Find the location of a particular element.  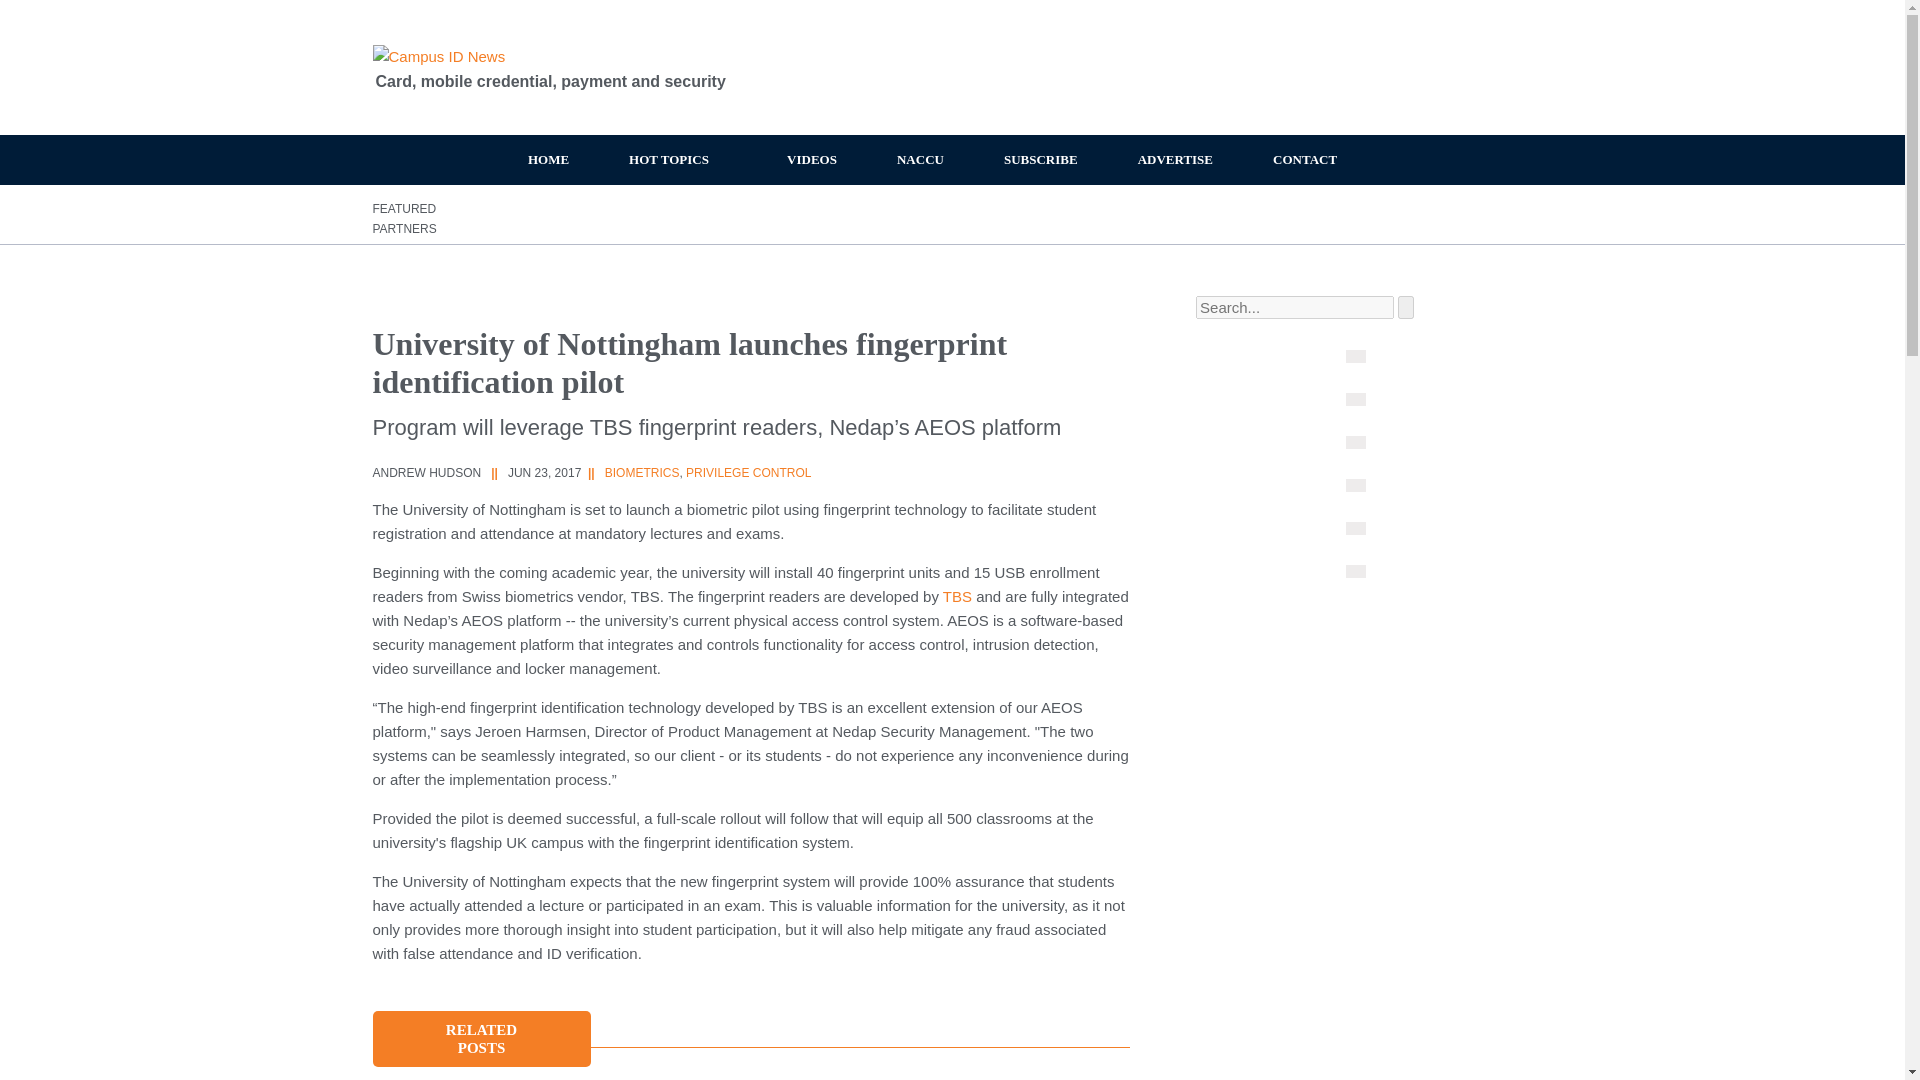

ADVERTISE is located at coordinates (1174, 160).